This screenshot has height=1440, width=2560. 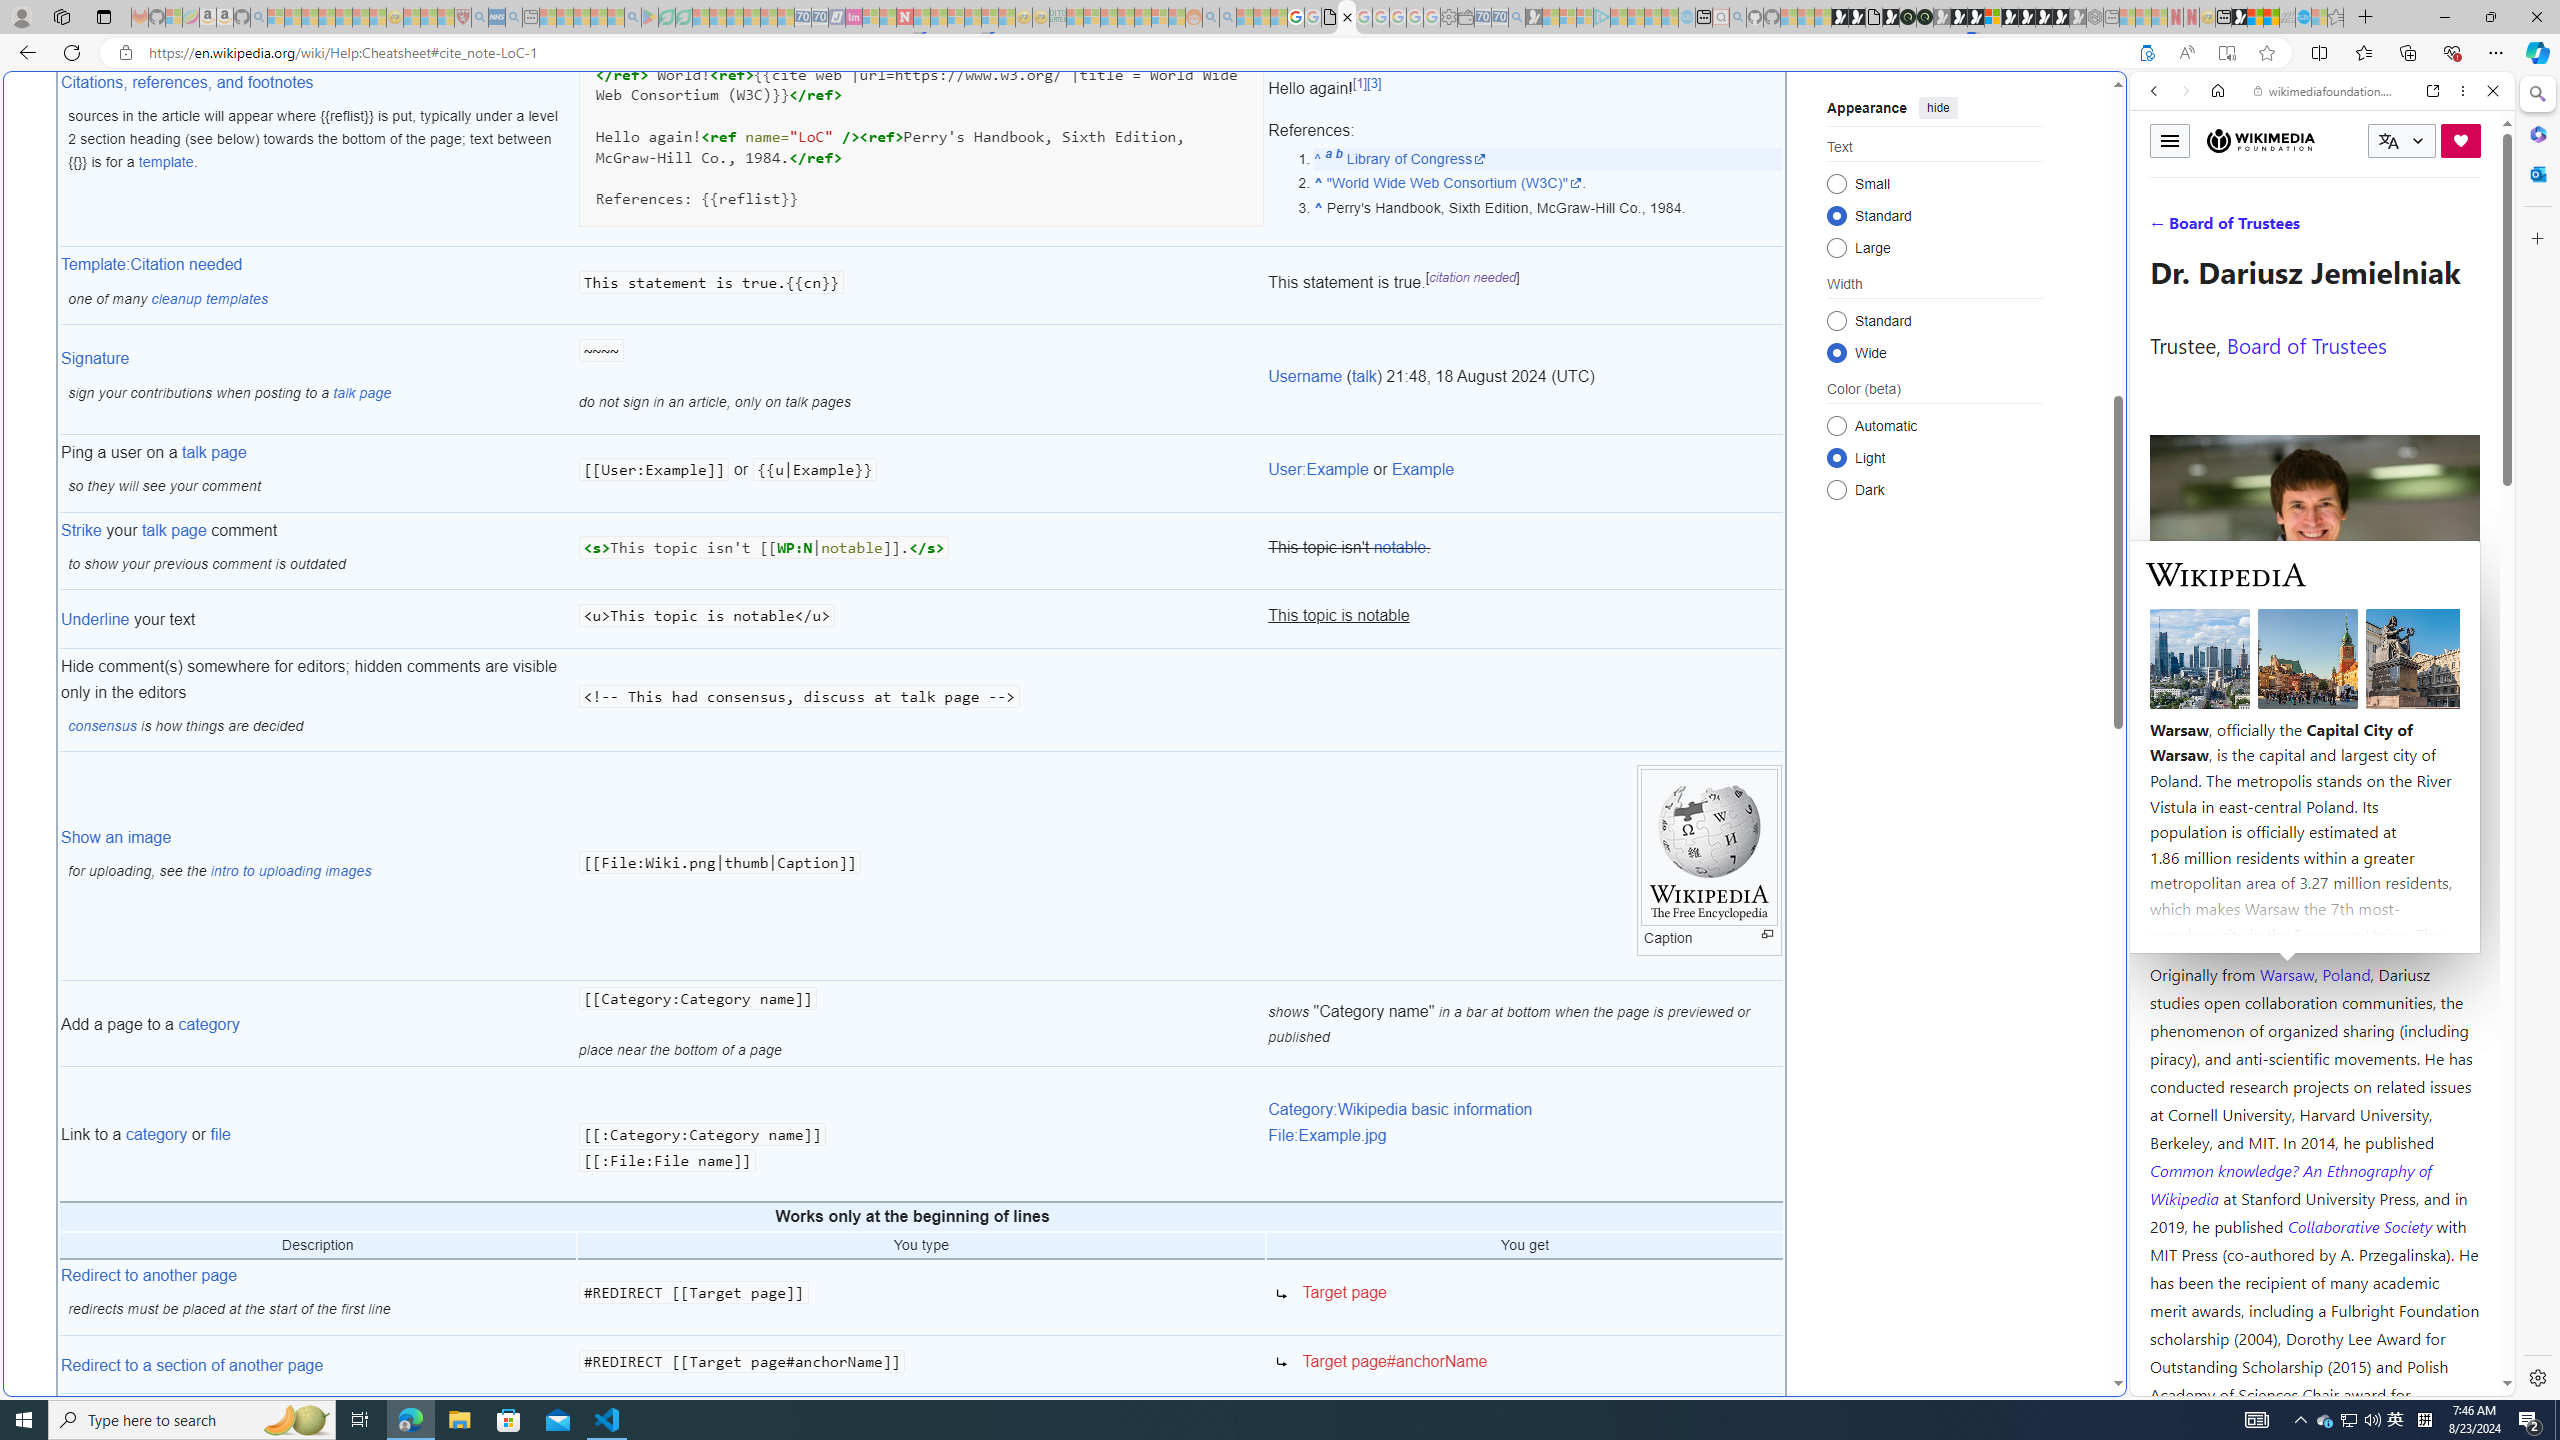 I want to click on Wide, so click(x=1836, y=352).